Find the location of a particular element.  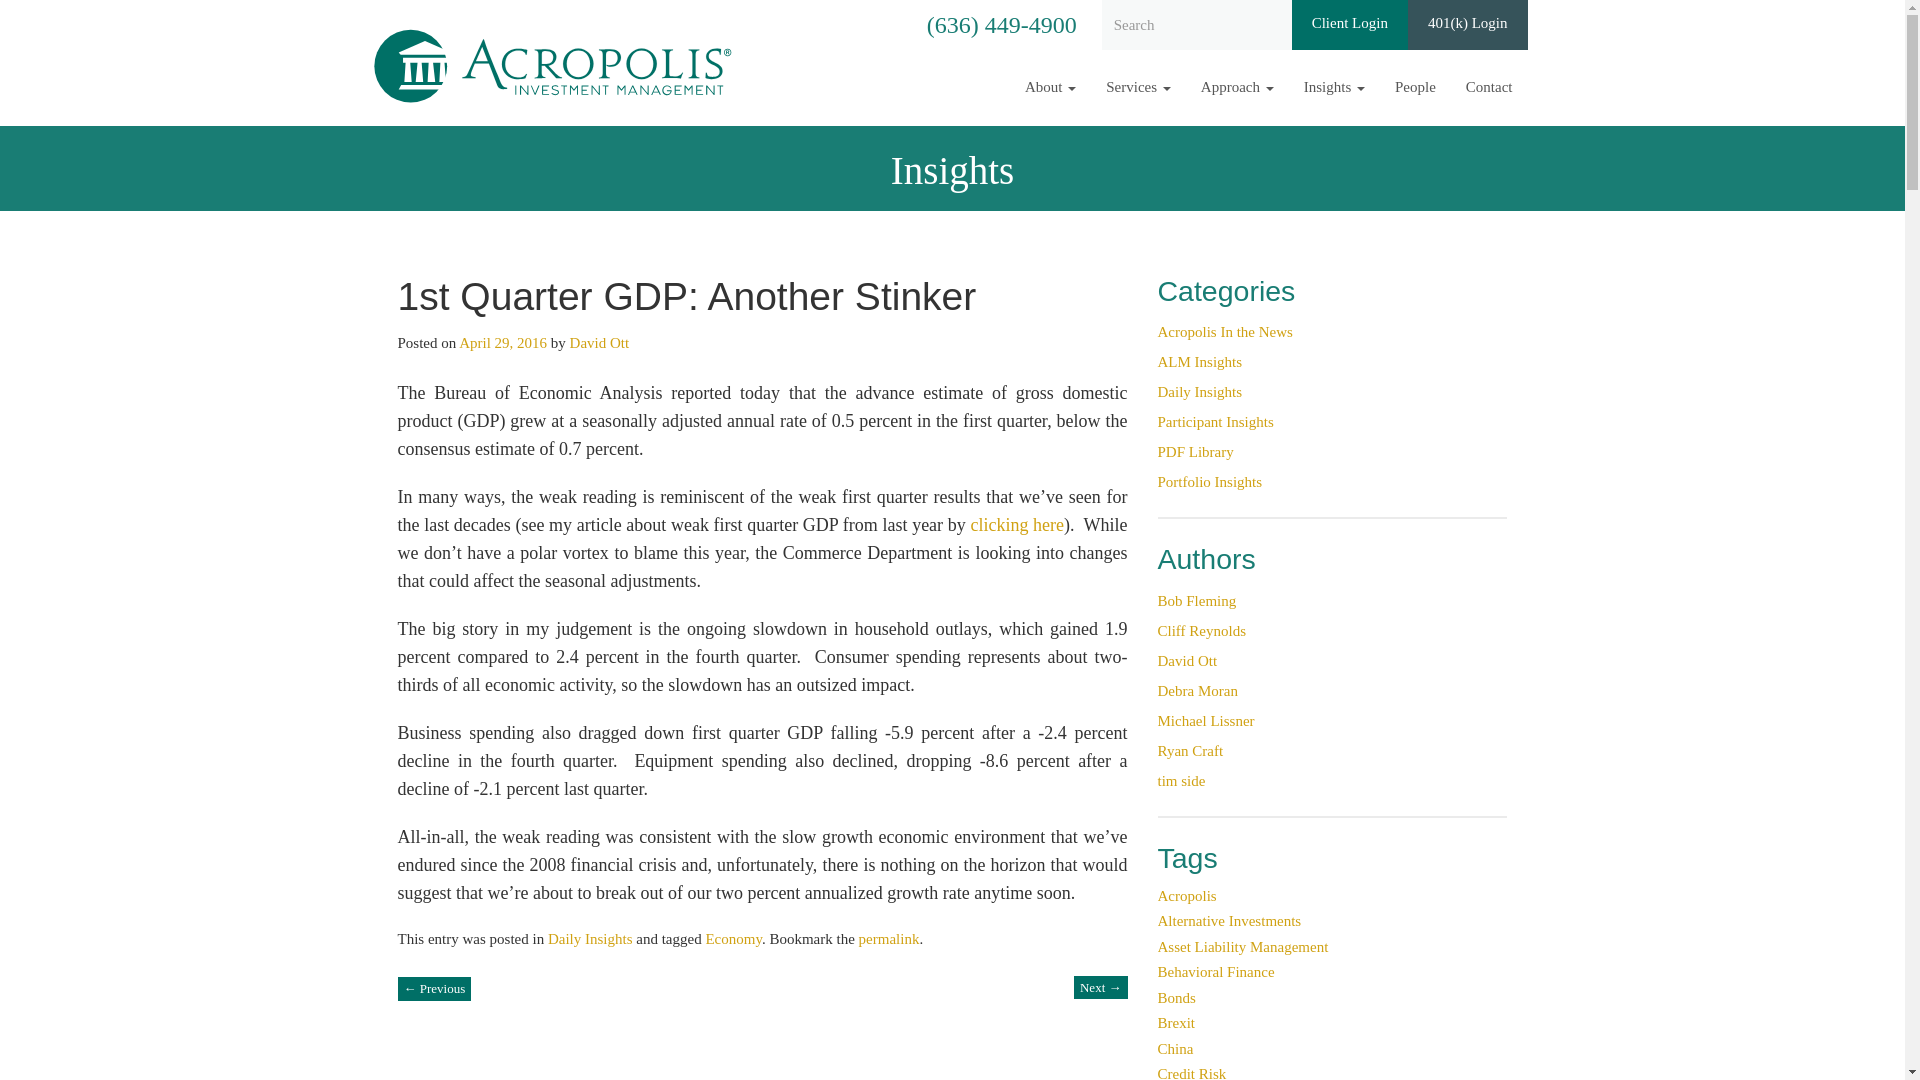

Client Login is located at coordinates (1350, 24).